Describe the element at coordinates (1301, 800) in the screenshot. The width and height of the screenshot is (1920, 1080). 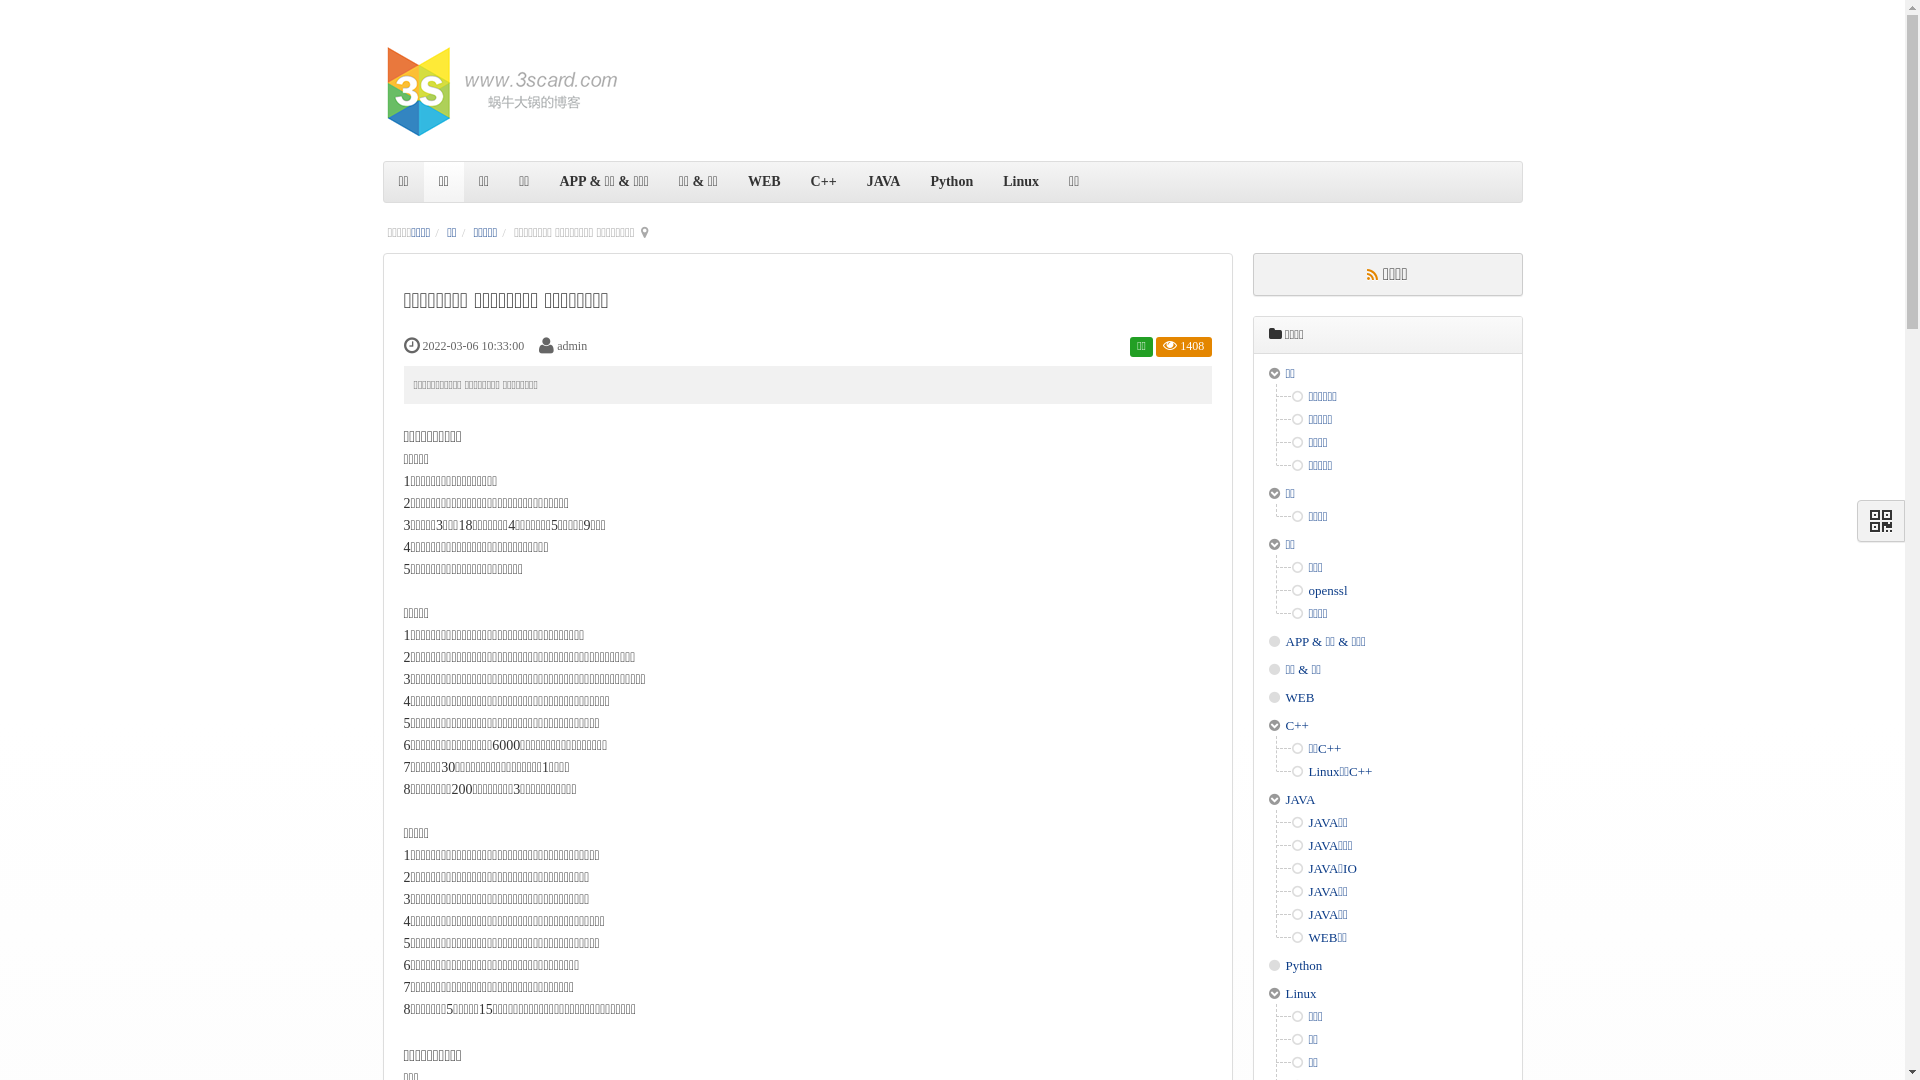
I see `JAVA` at that location.